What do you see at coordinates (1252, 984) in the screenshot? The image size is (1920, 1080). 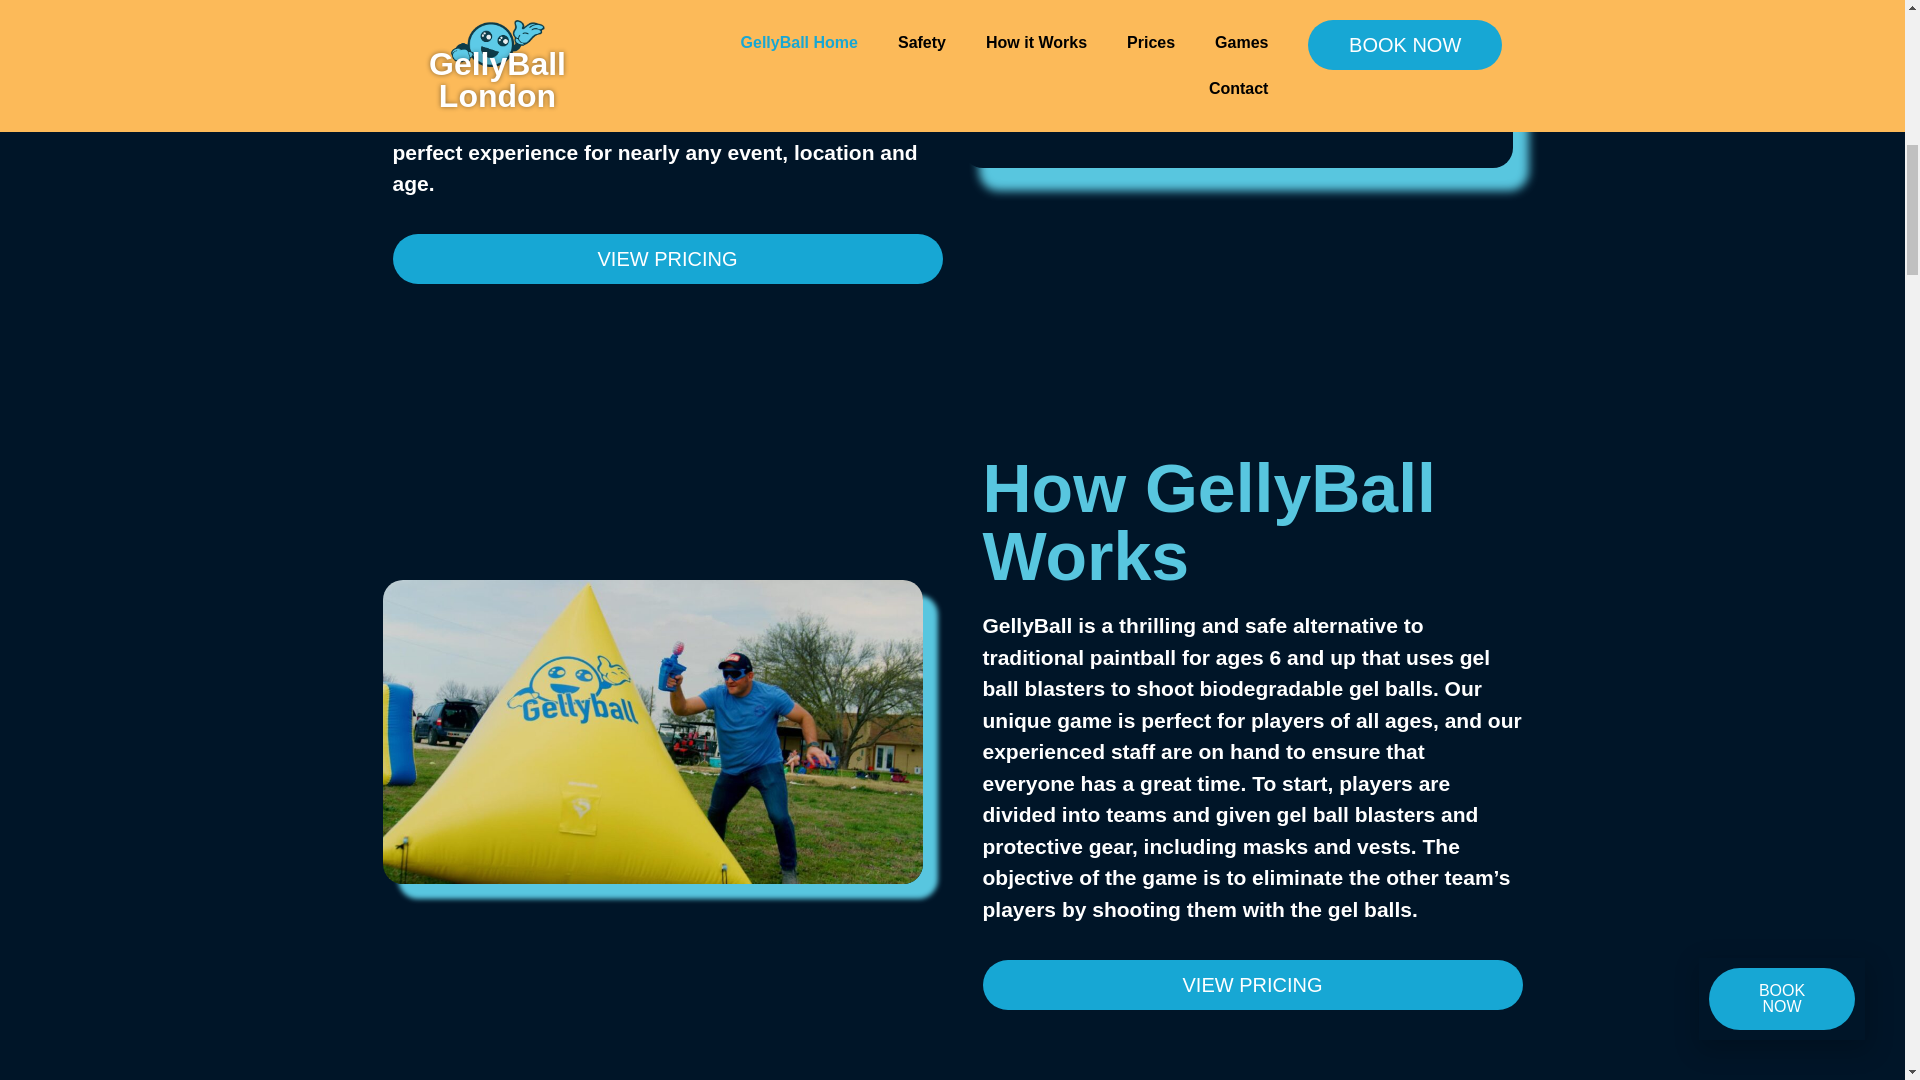 I see `VIEW PRICING` at bounding box center [1252, 984].